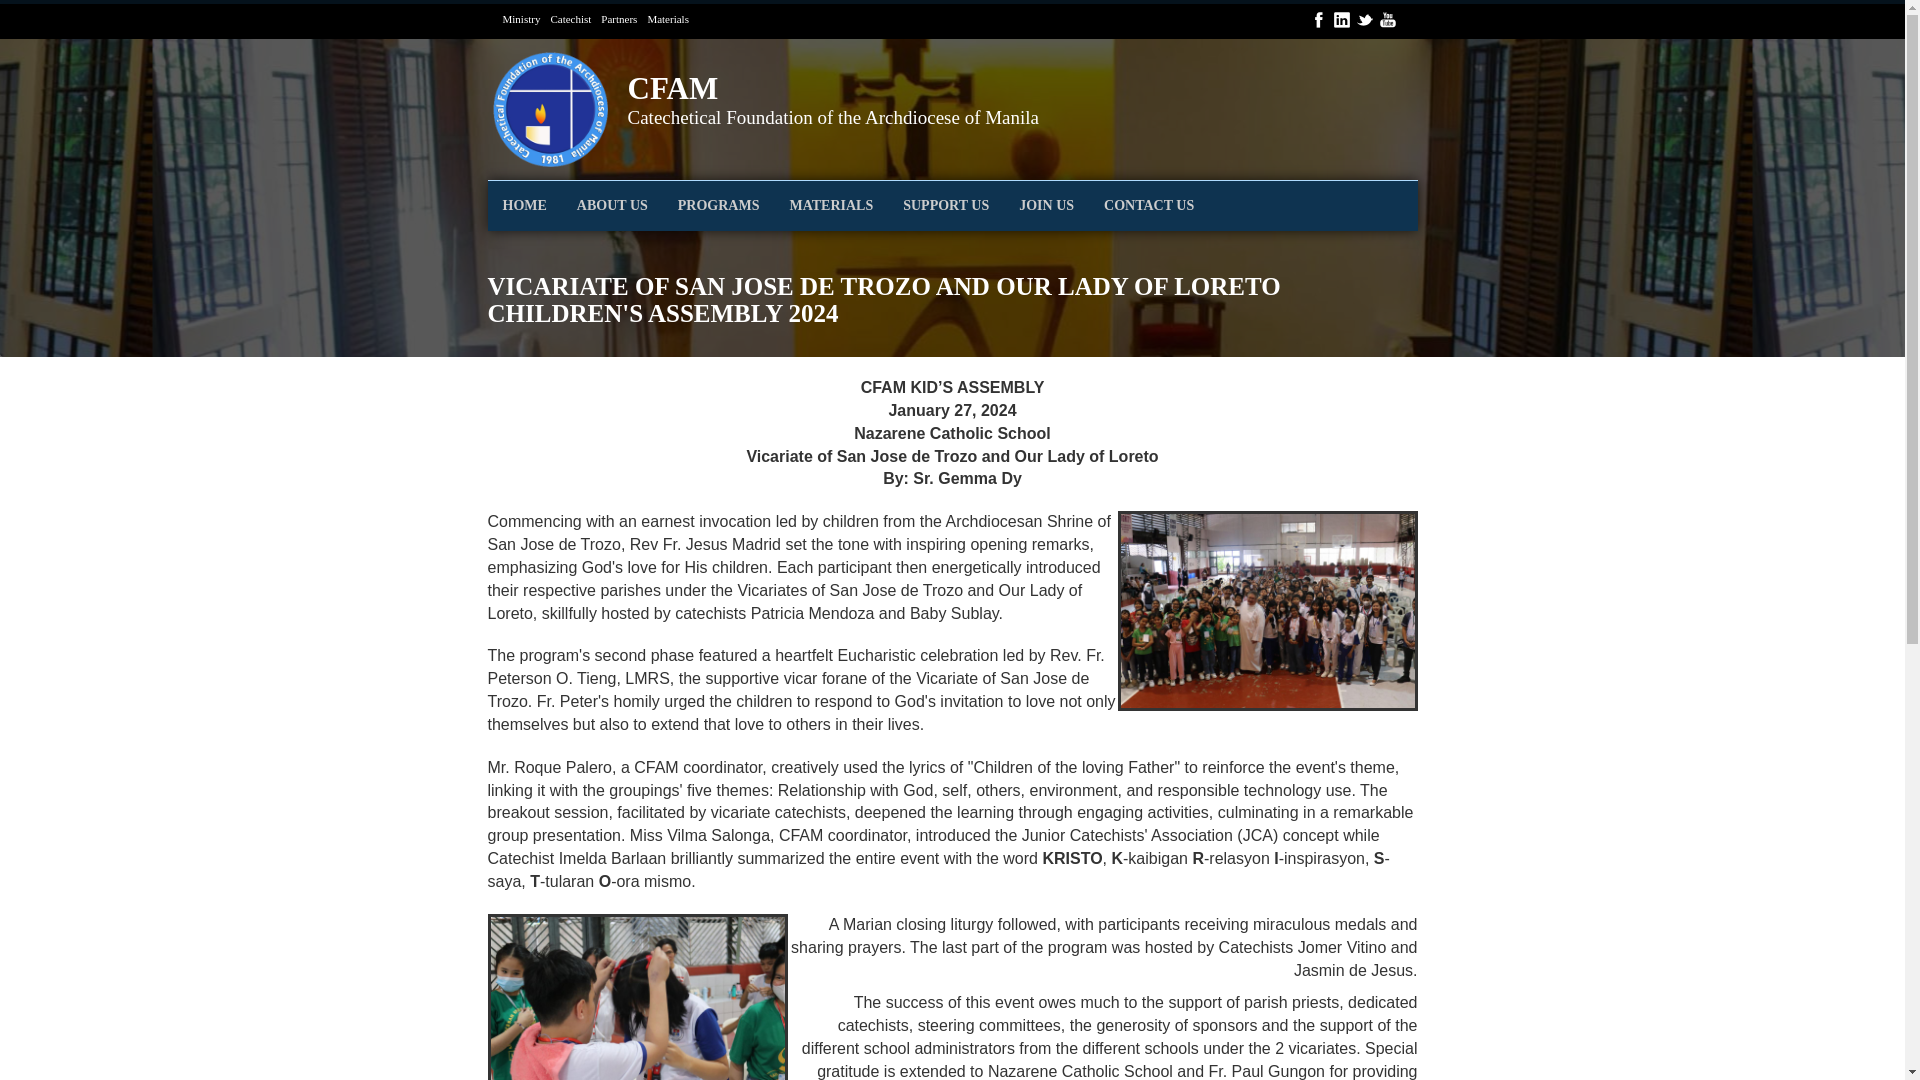 This screenshot has height=1080, width=1920. I want to click on MATERIALS, so click(618, 18).